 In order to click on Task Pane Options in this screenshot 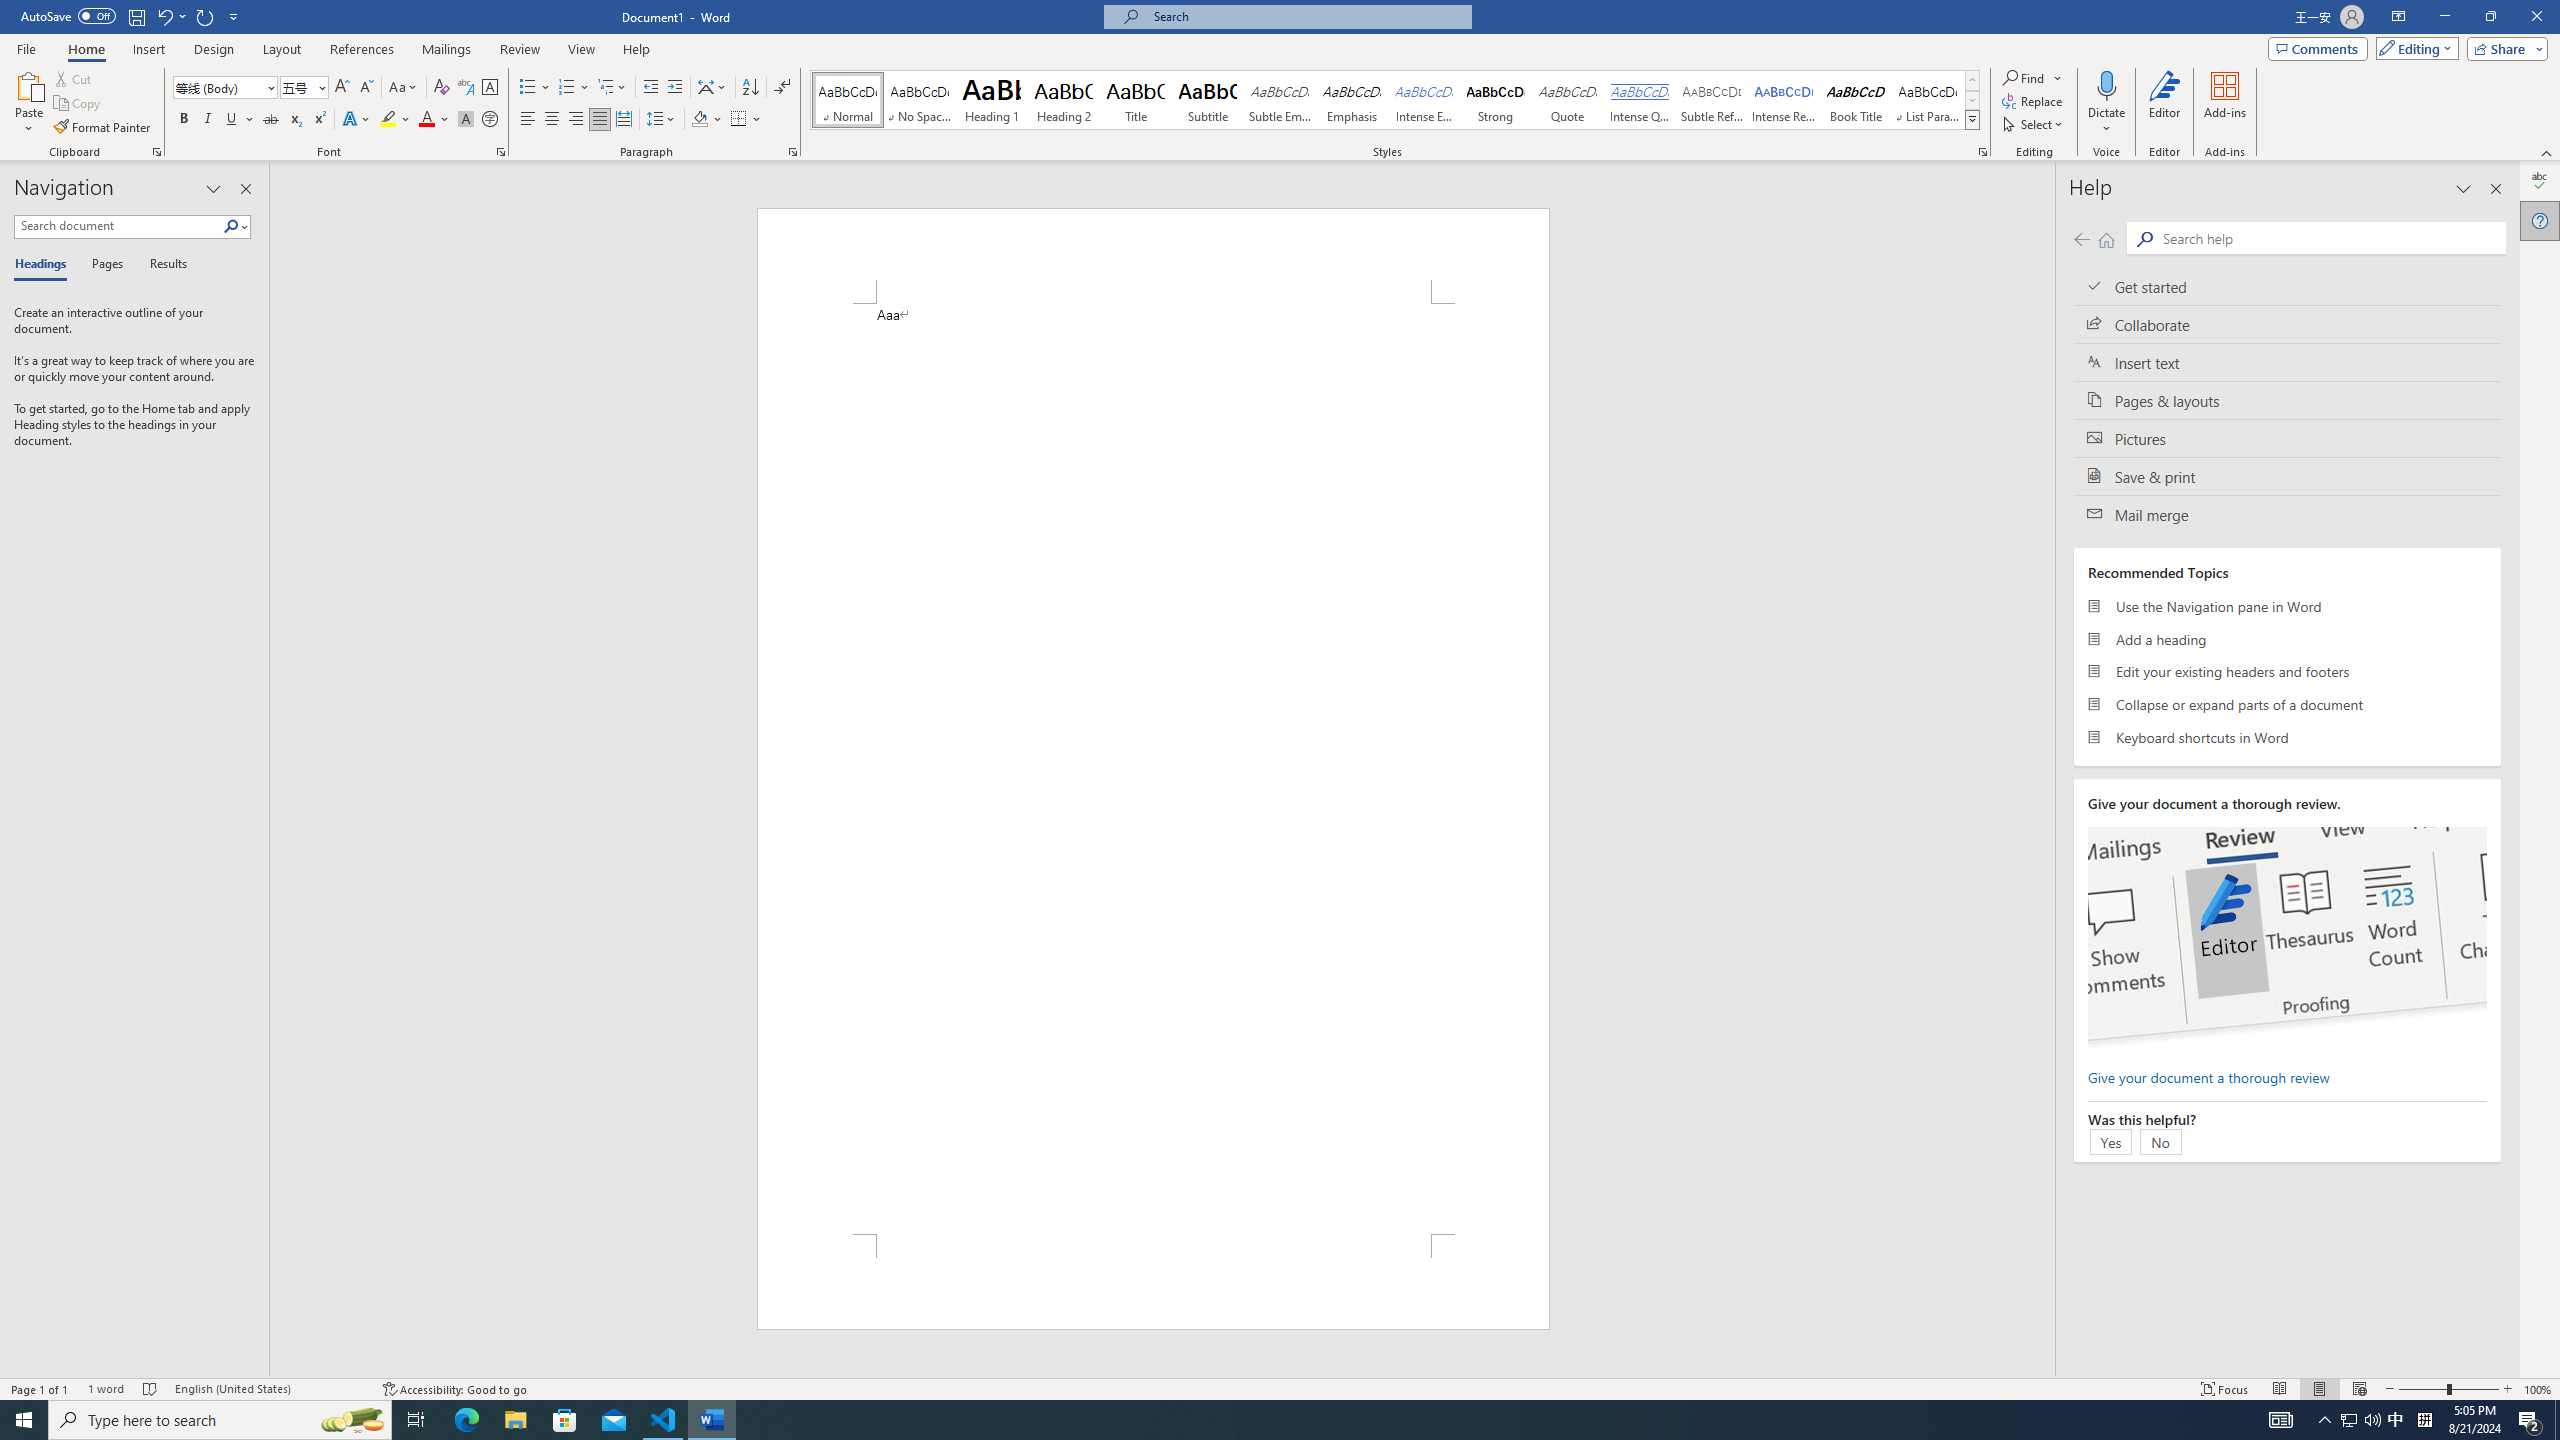, I will do `click(214, 189)`.